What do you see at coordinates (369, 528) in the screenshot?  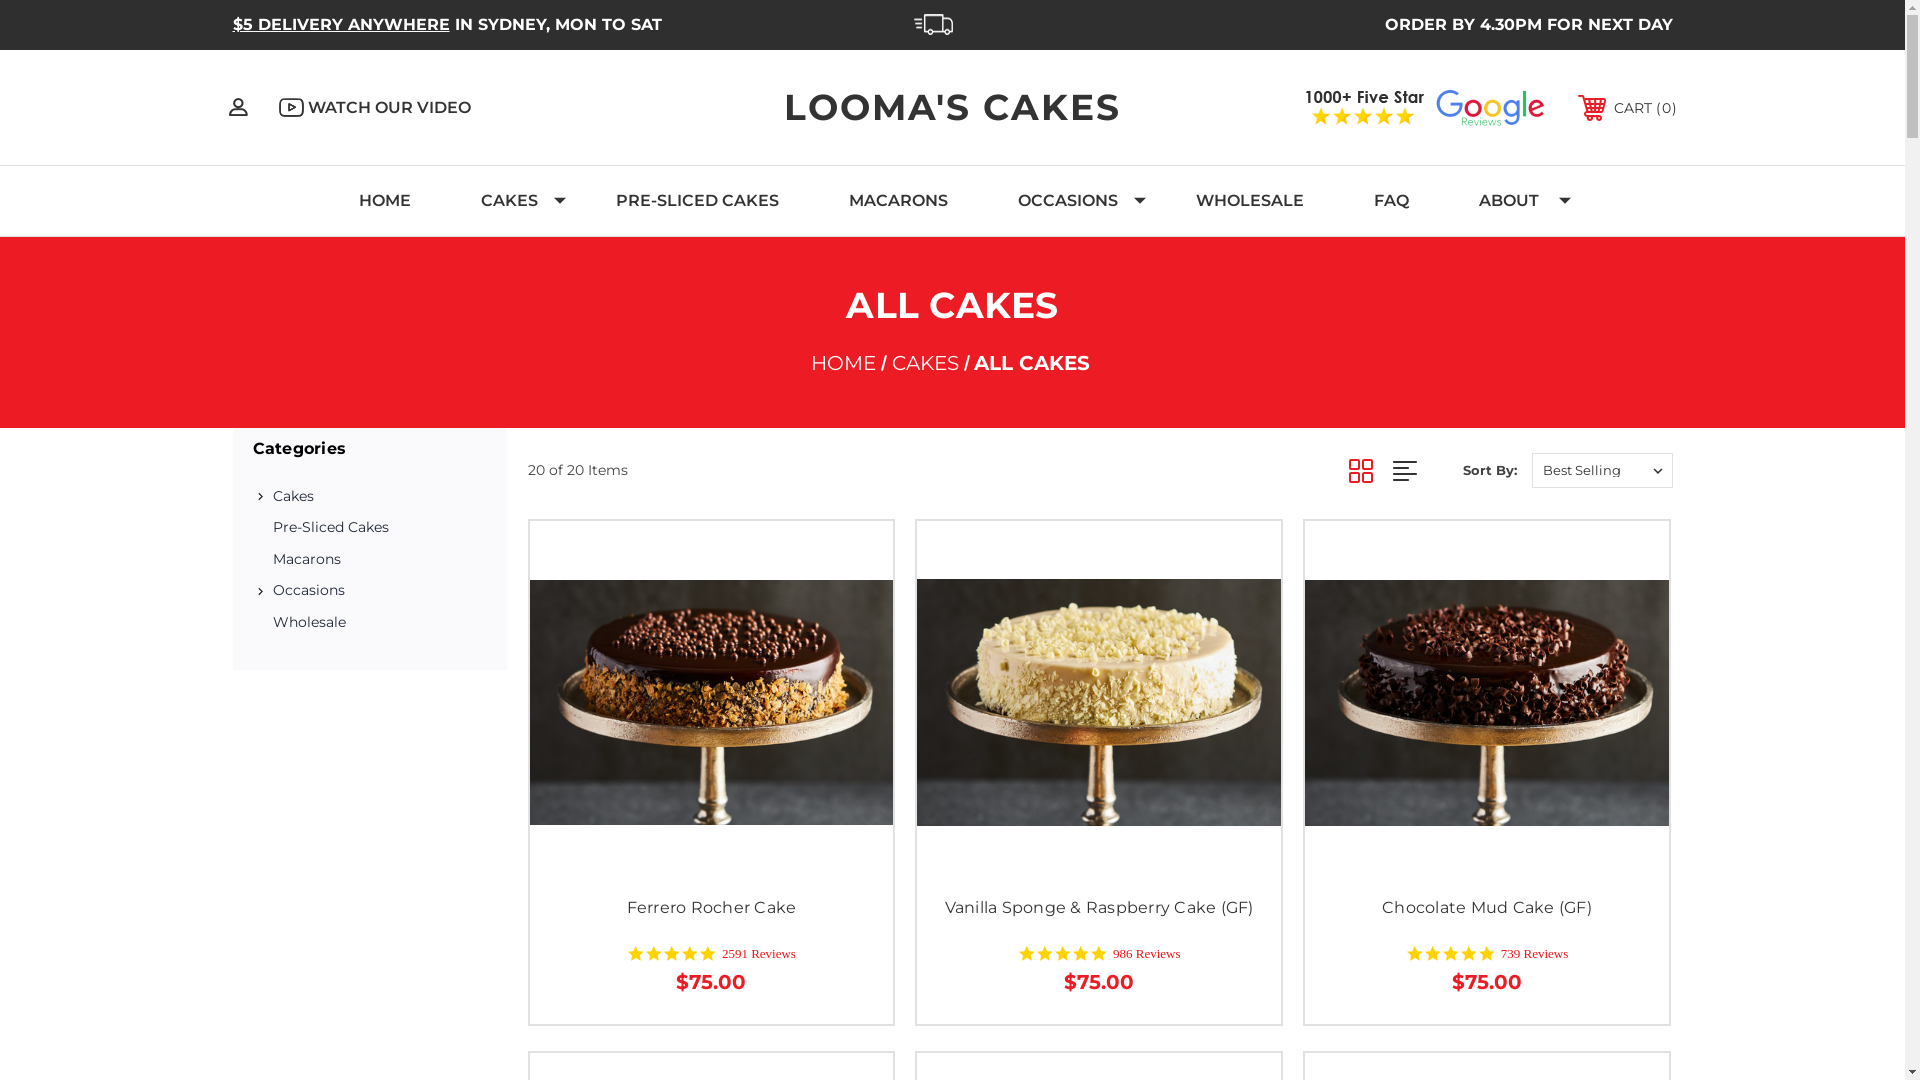 I see `Pre-Sliced Cakes` at bounding box center [369, 528].